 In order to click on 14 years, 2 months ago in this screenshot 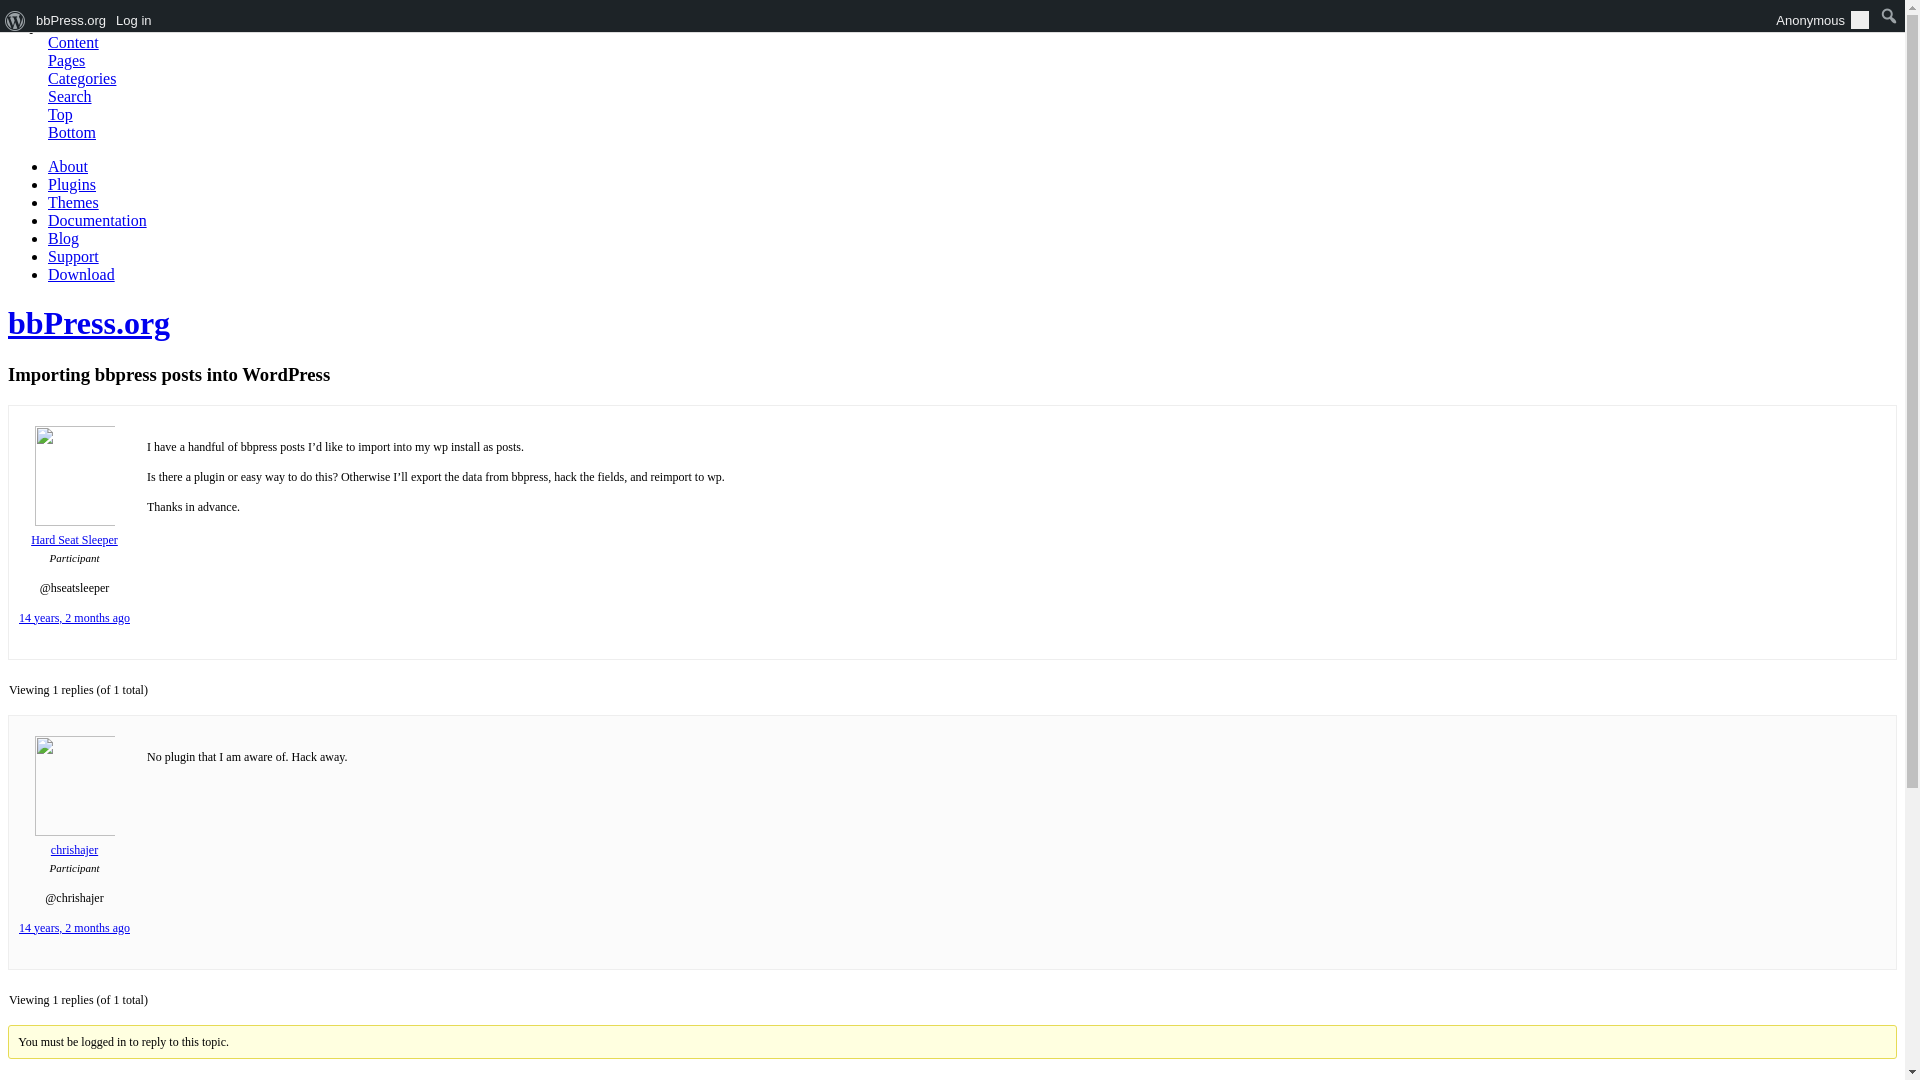, I will do `click(74, 618)`.